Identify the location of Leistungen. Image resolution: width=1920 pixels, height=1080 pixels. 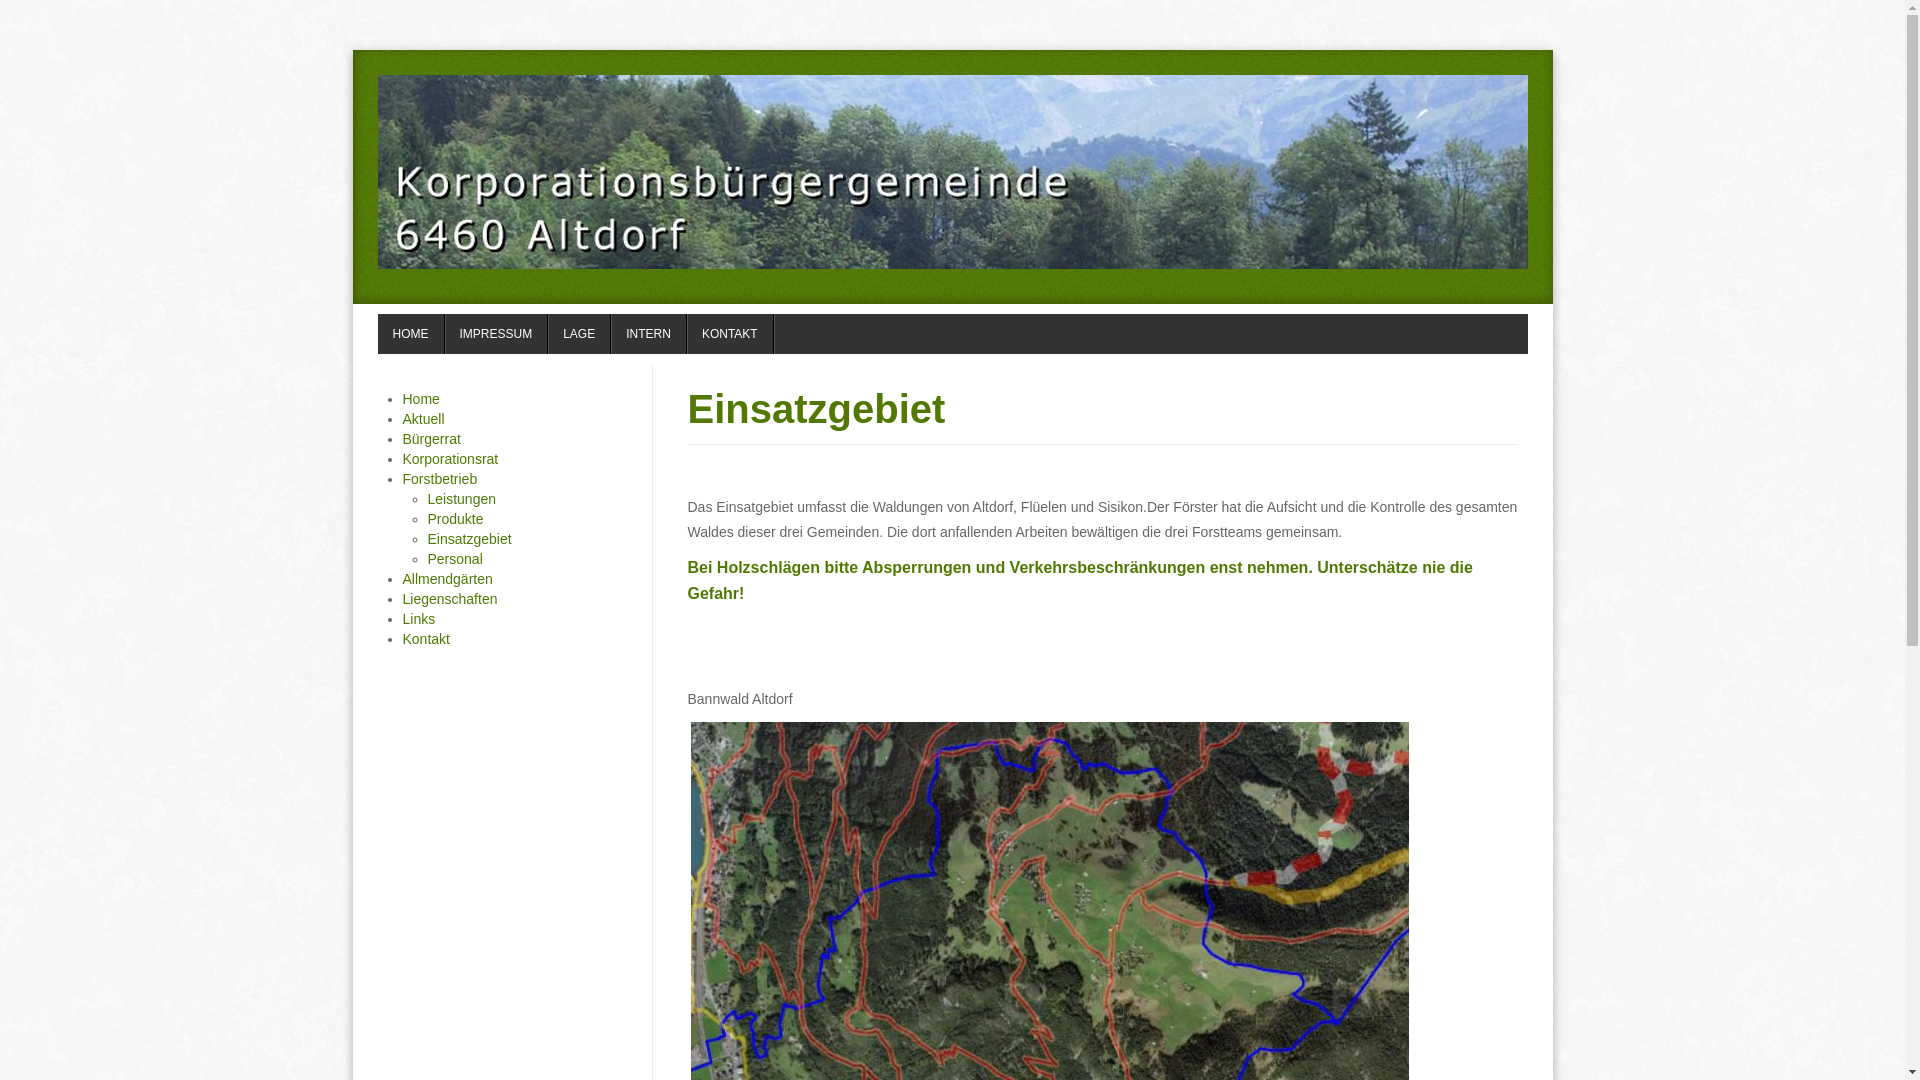
(462, 499).